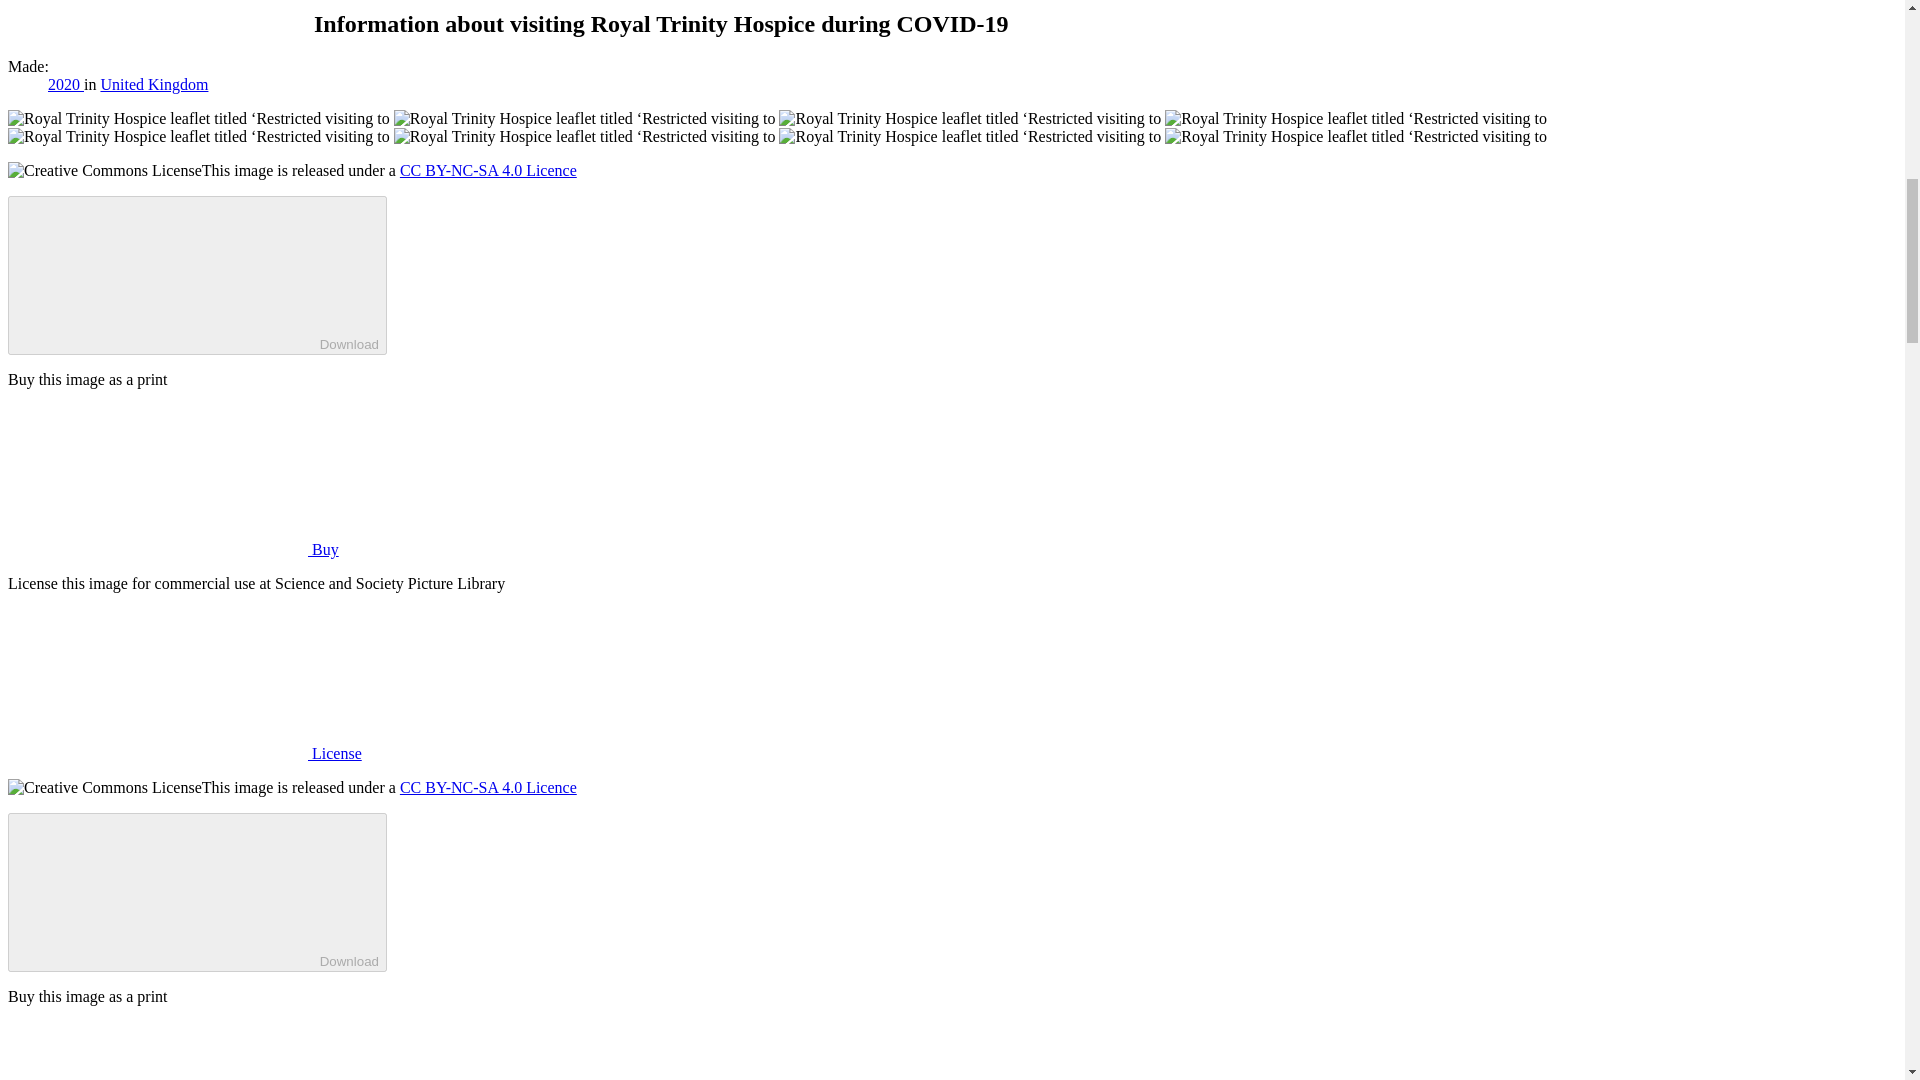  Describe the element at coordinates (173, 550) in the screenshot. I see `Buy` at that location.